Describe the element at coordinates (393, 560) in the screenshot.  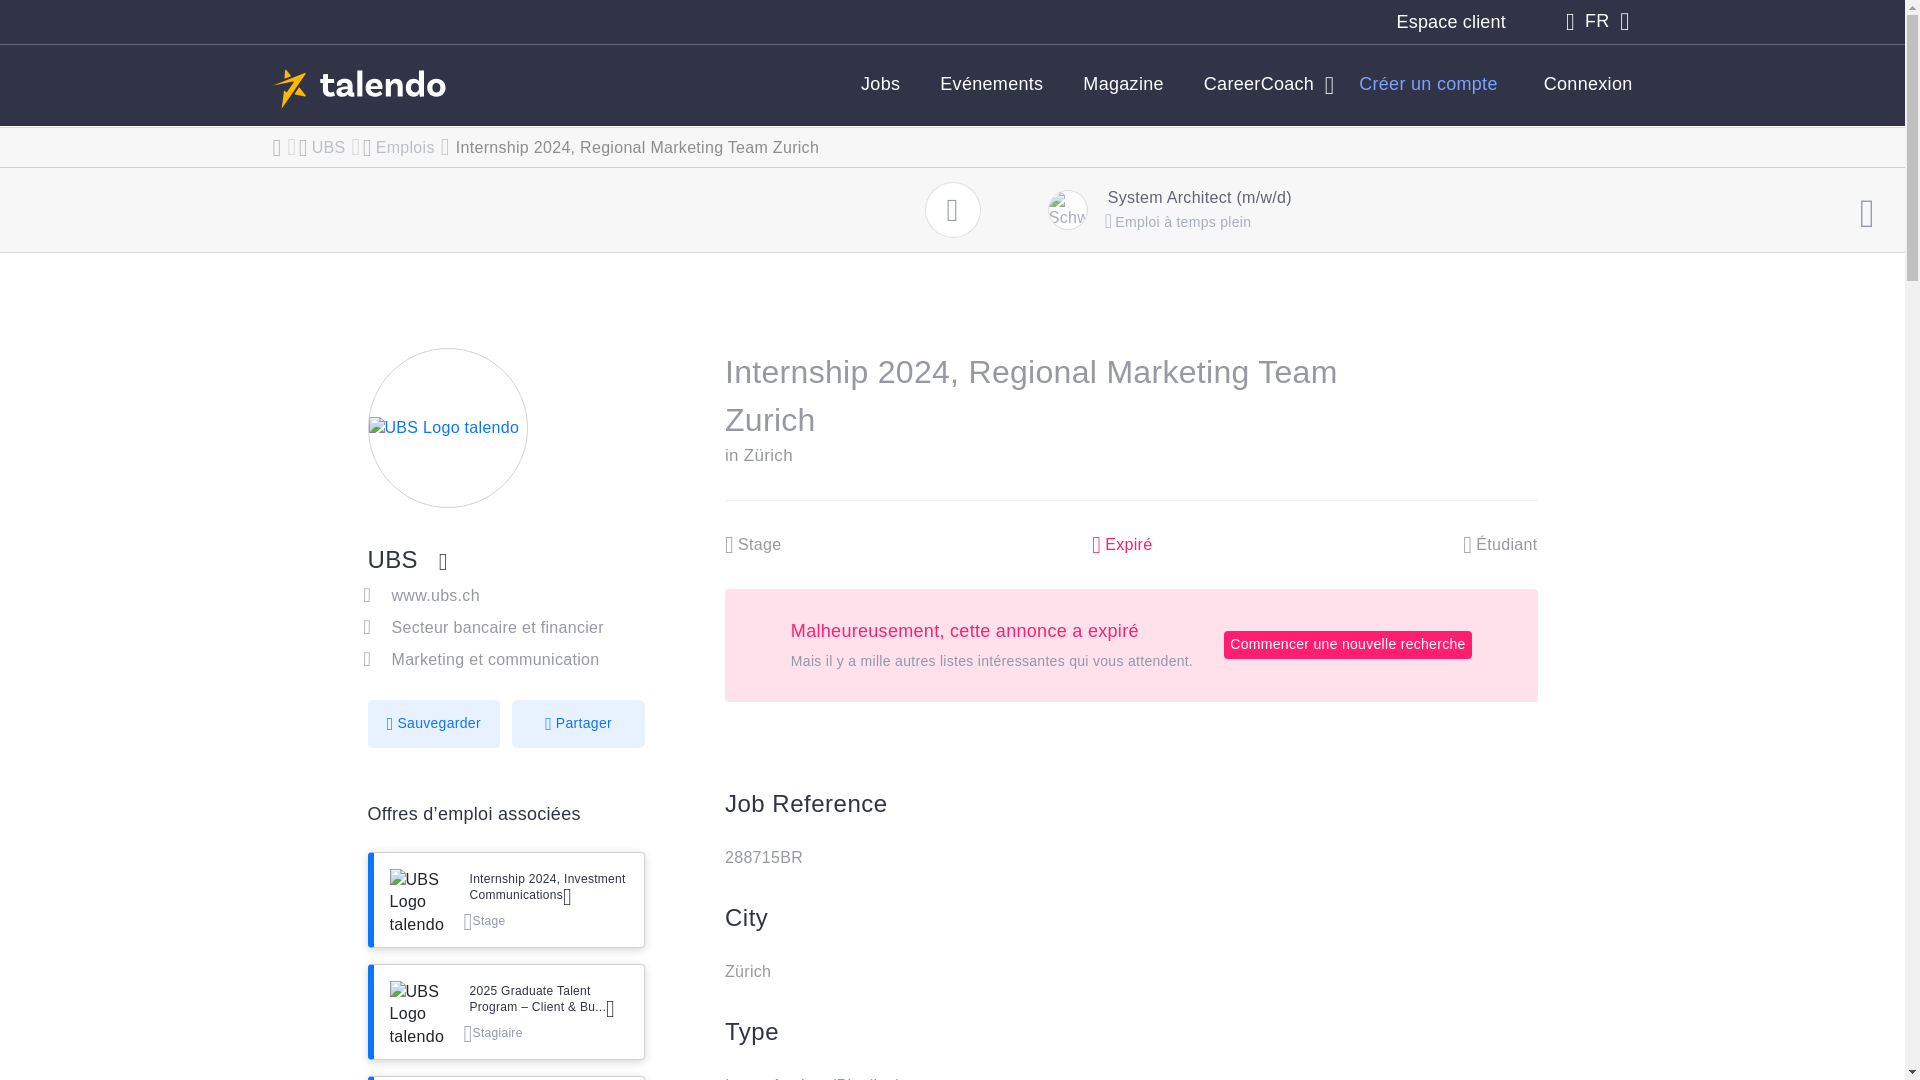
I see `UBS` at that location.